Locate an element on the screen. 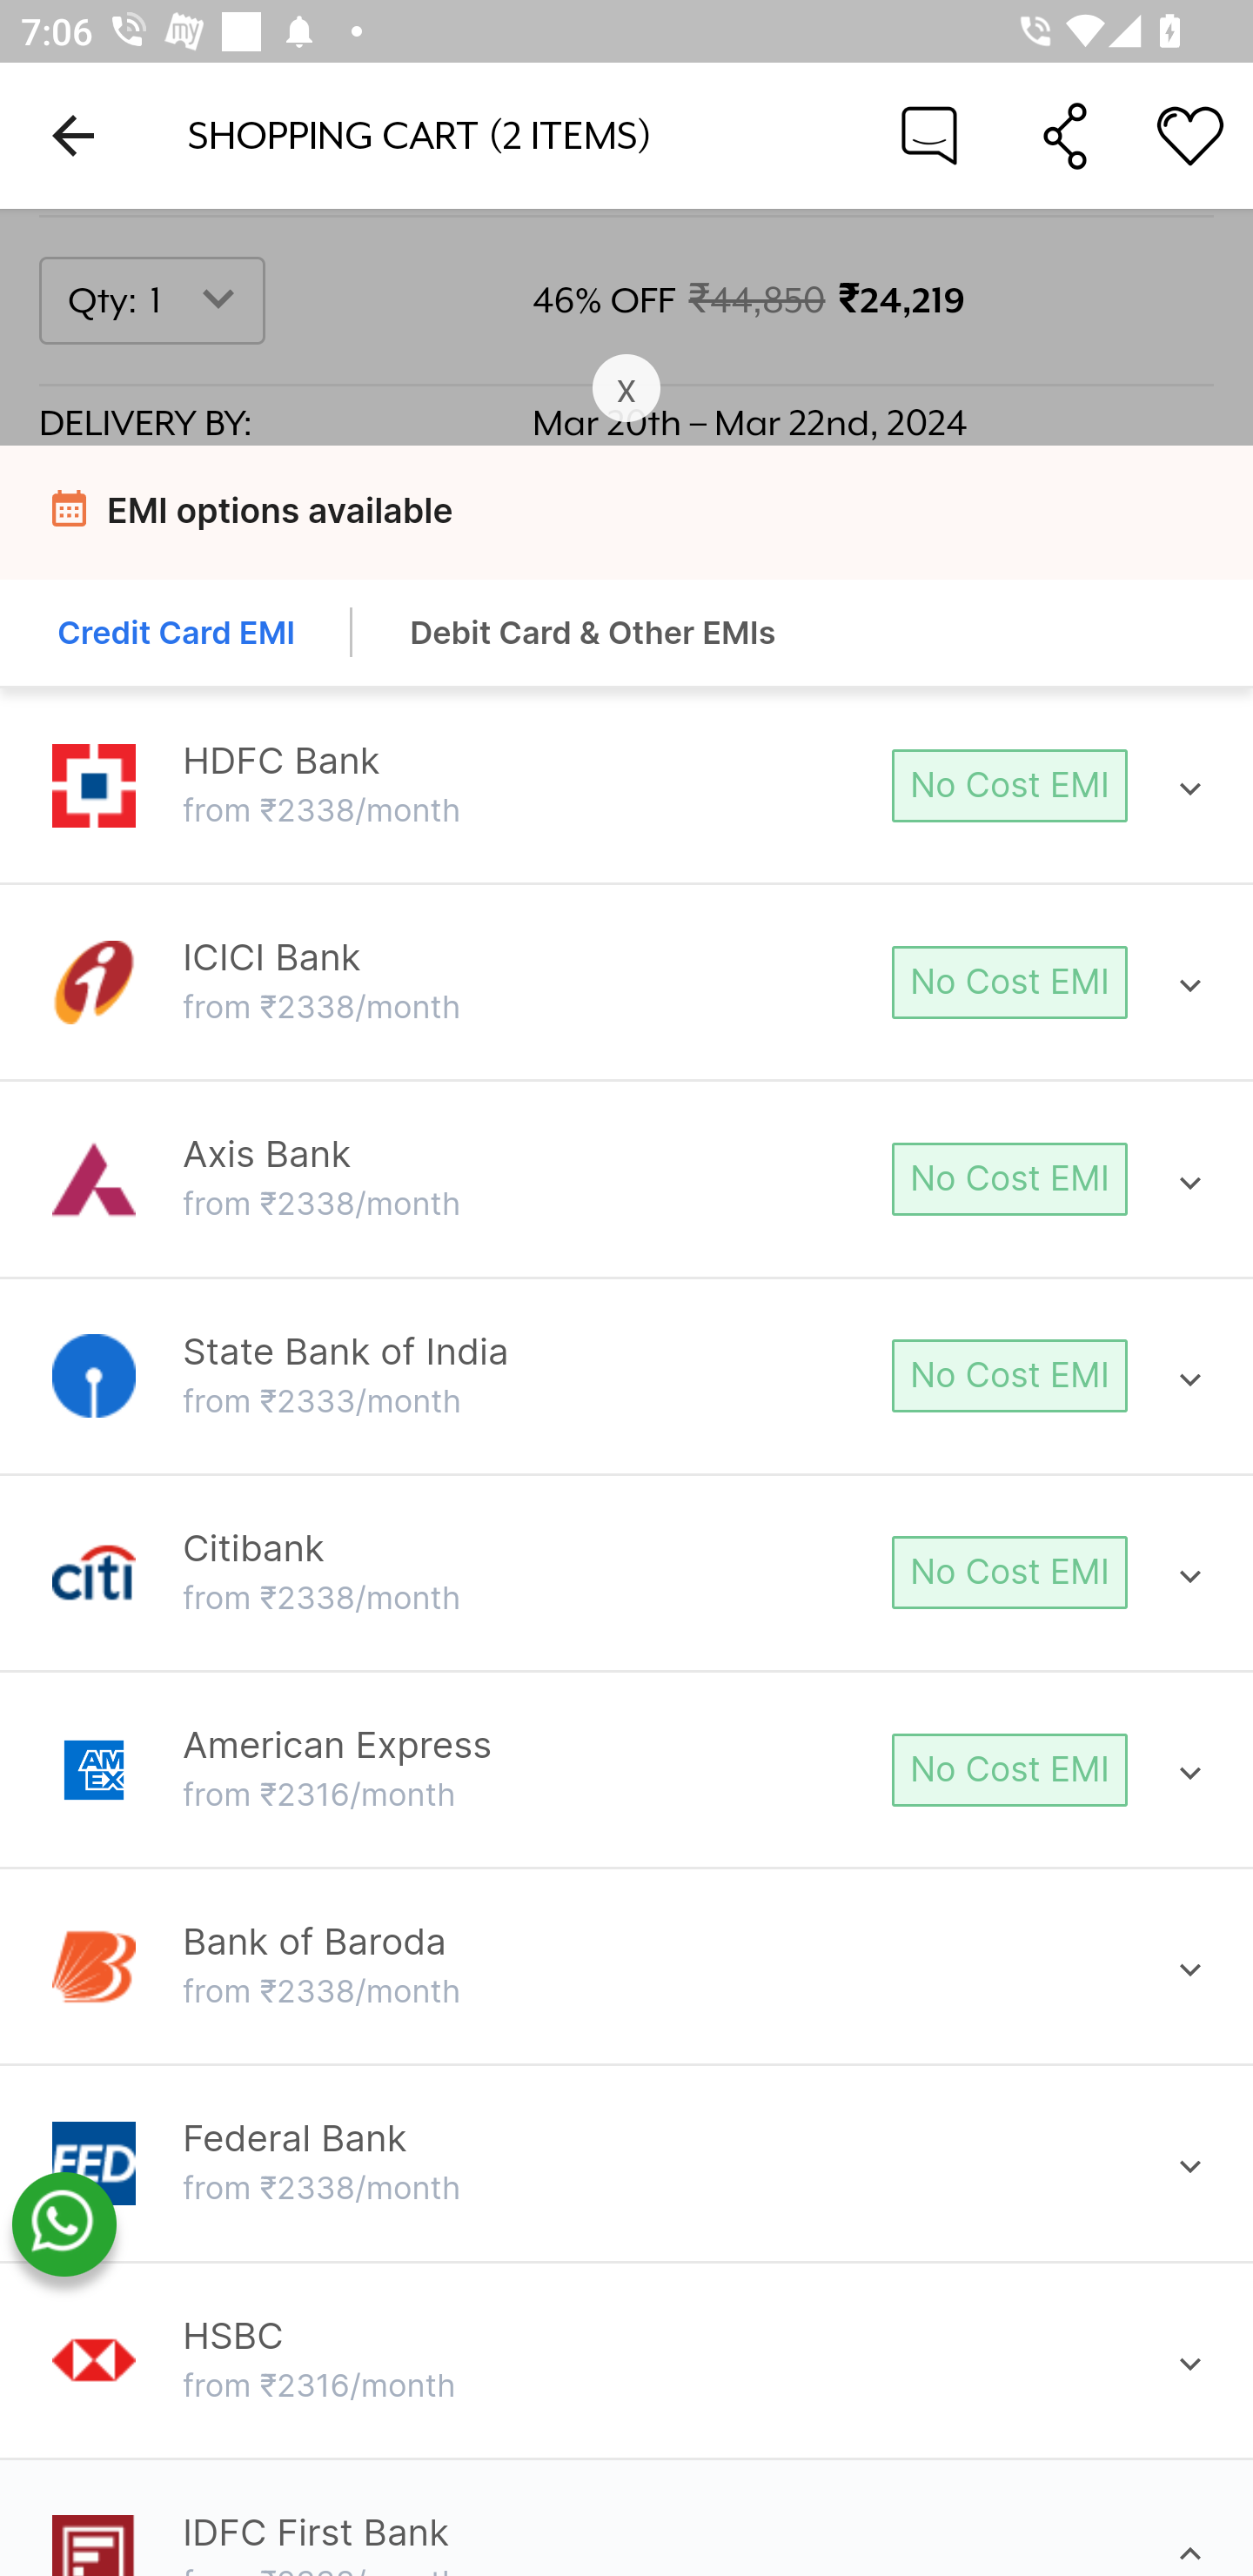  Credit Card EMI is located at coordinates (178, 635).